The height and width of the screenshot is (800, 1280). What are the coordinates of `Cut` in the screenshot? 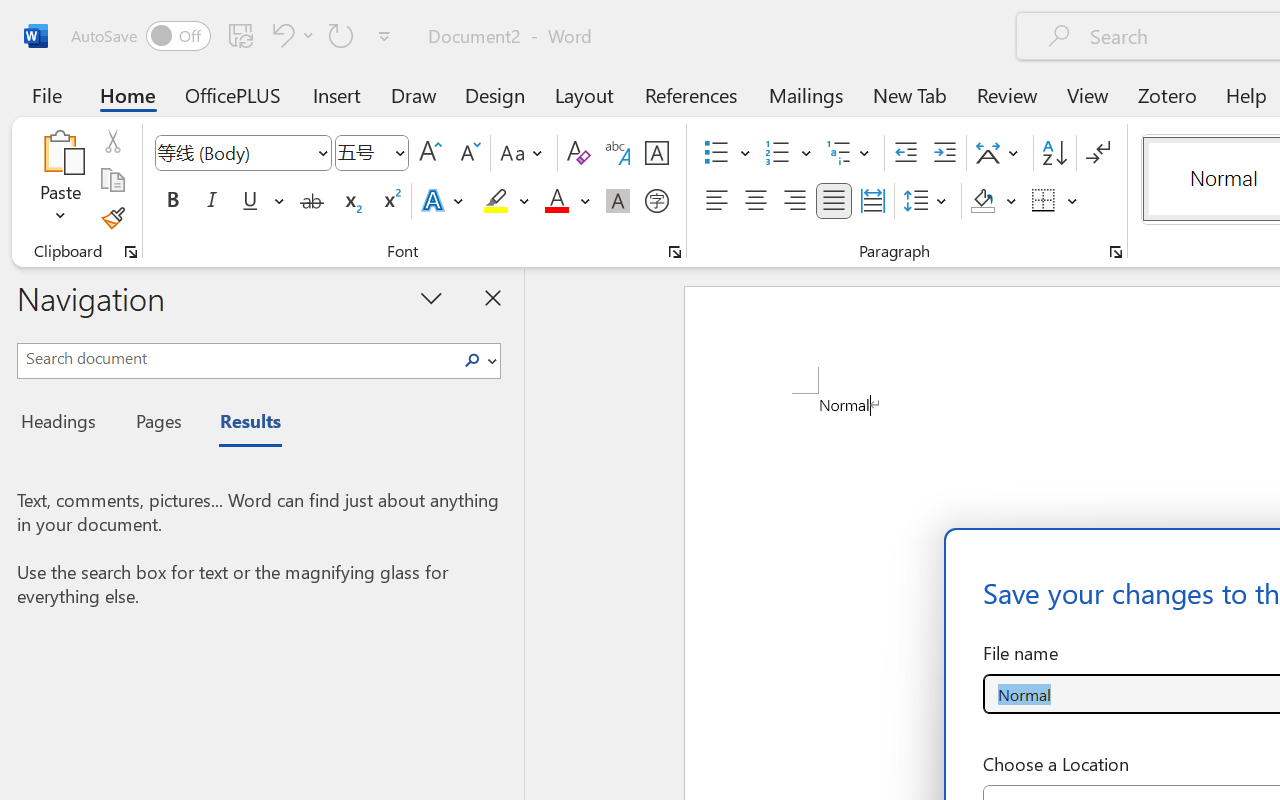 It's located at (112, 141).